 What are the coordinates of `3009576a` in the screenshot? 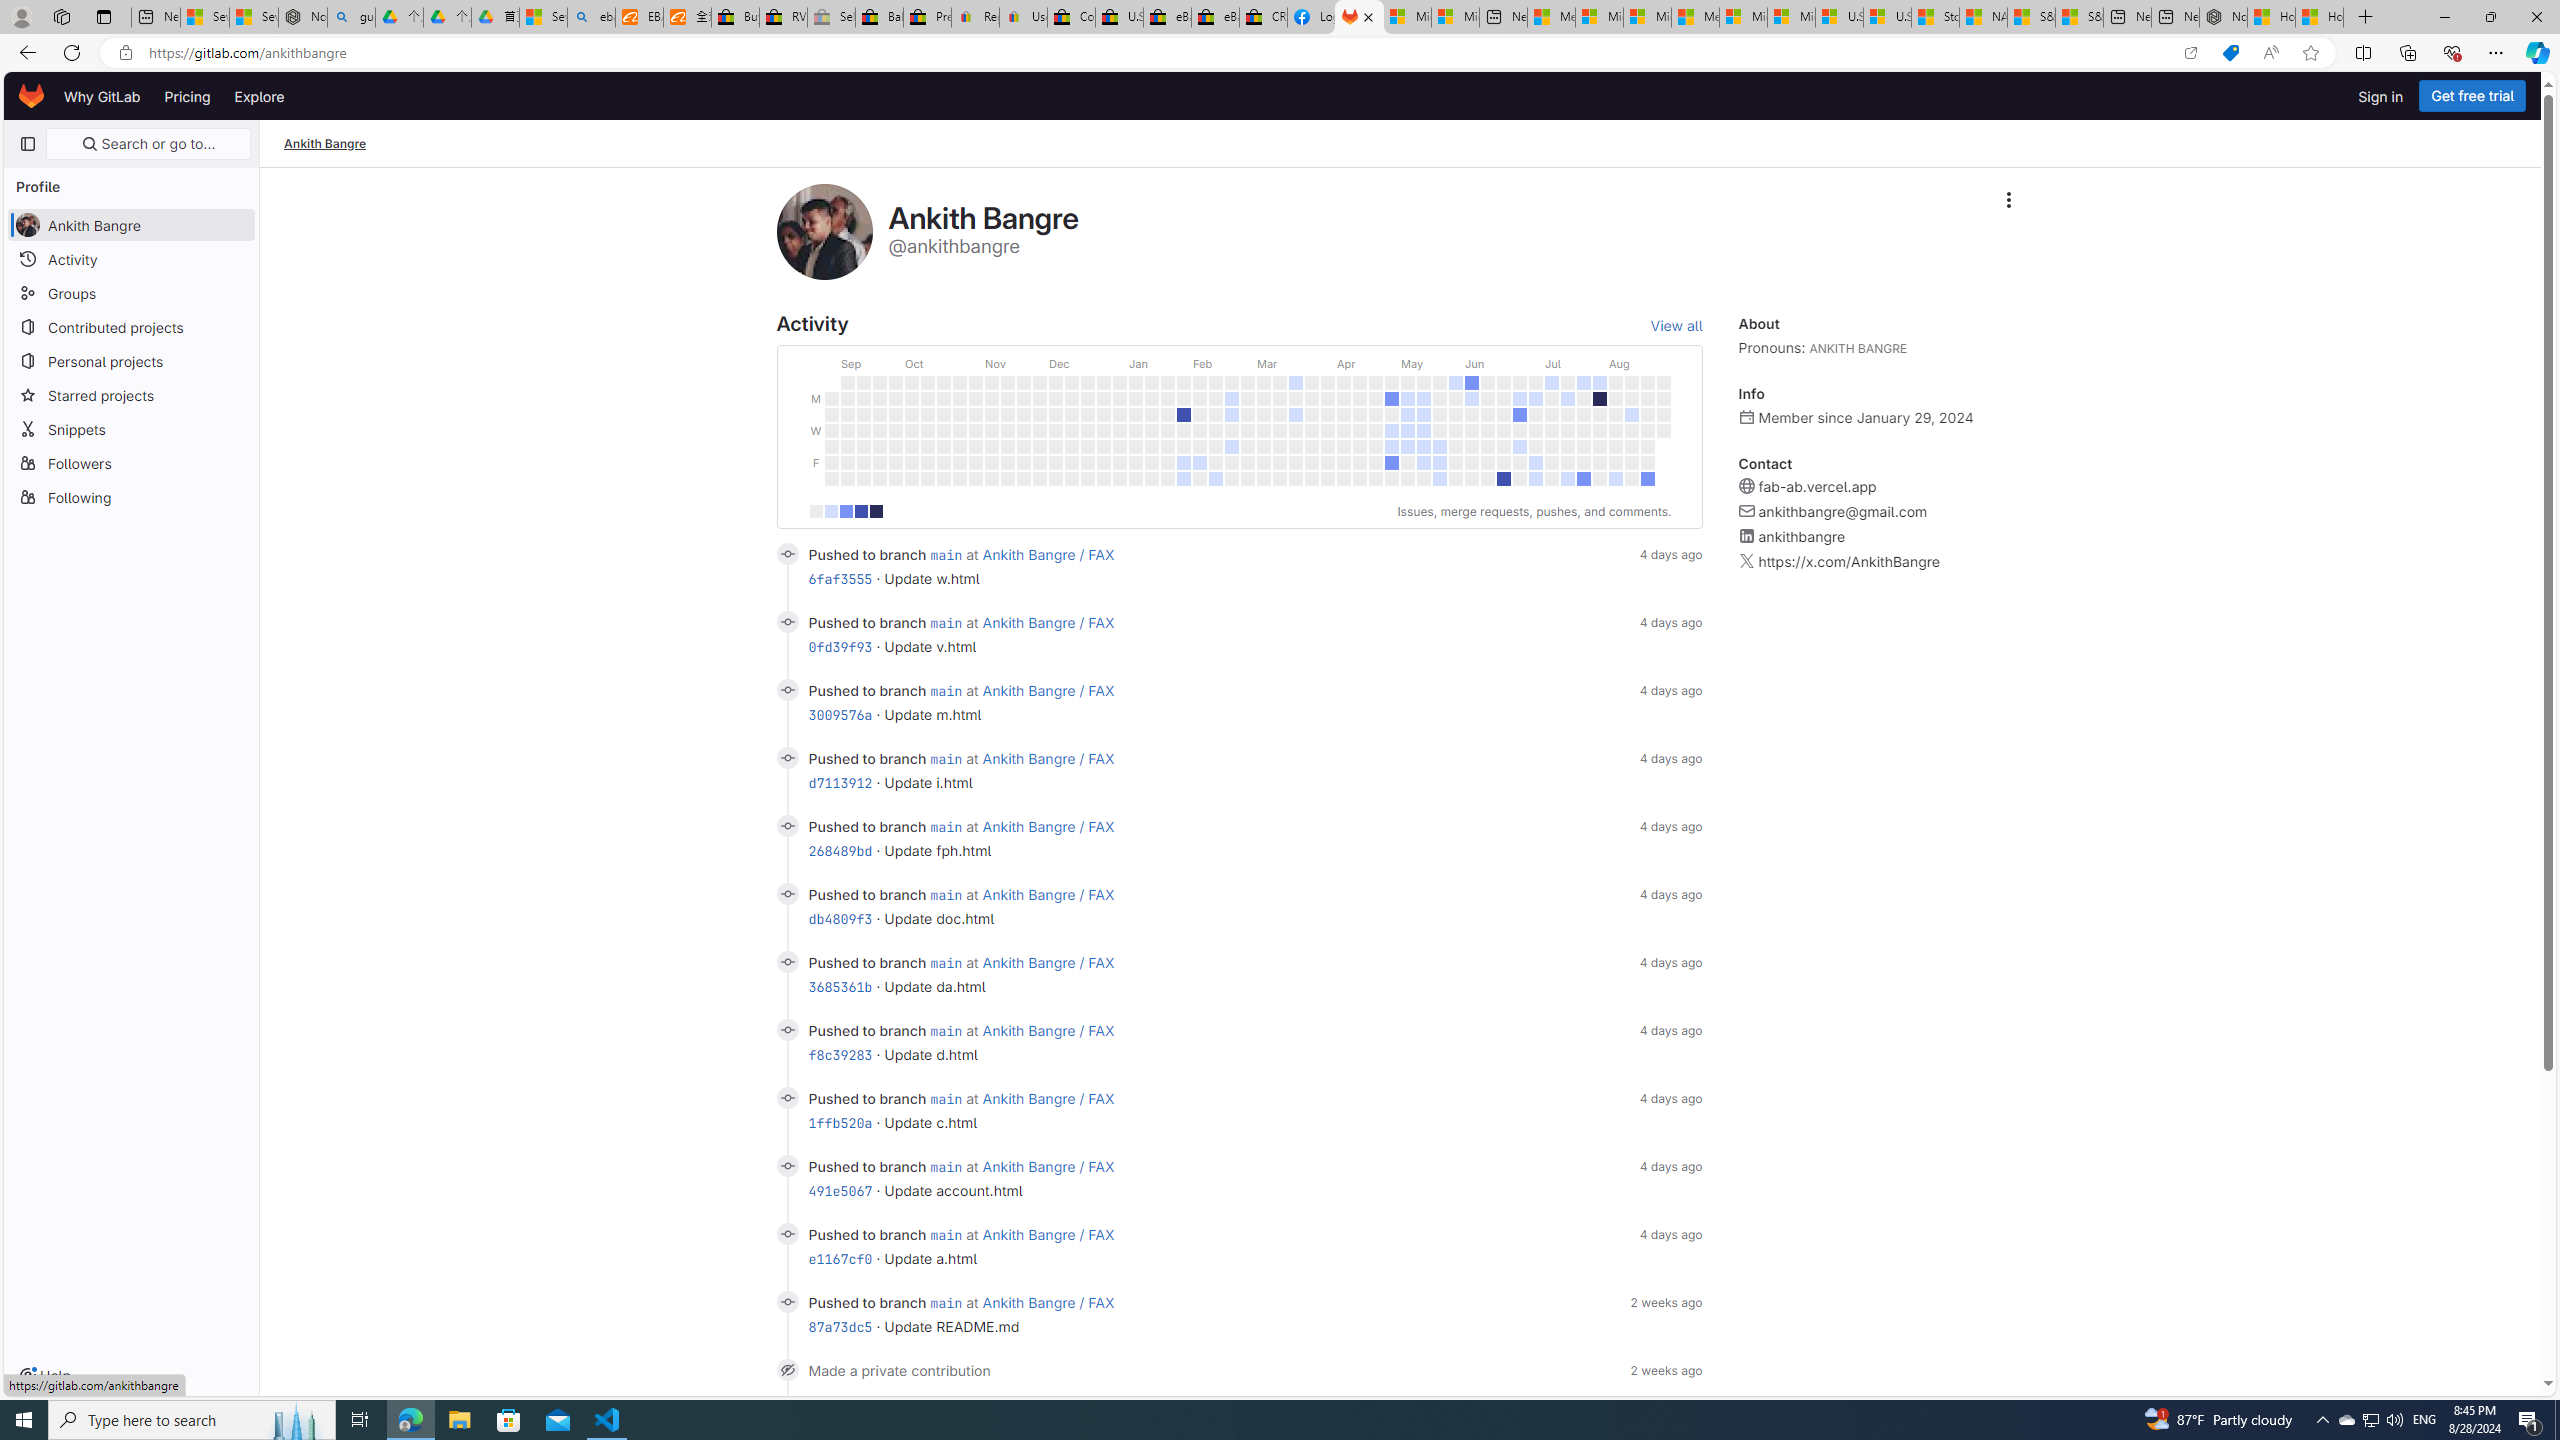 It's located at (840, 714).